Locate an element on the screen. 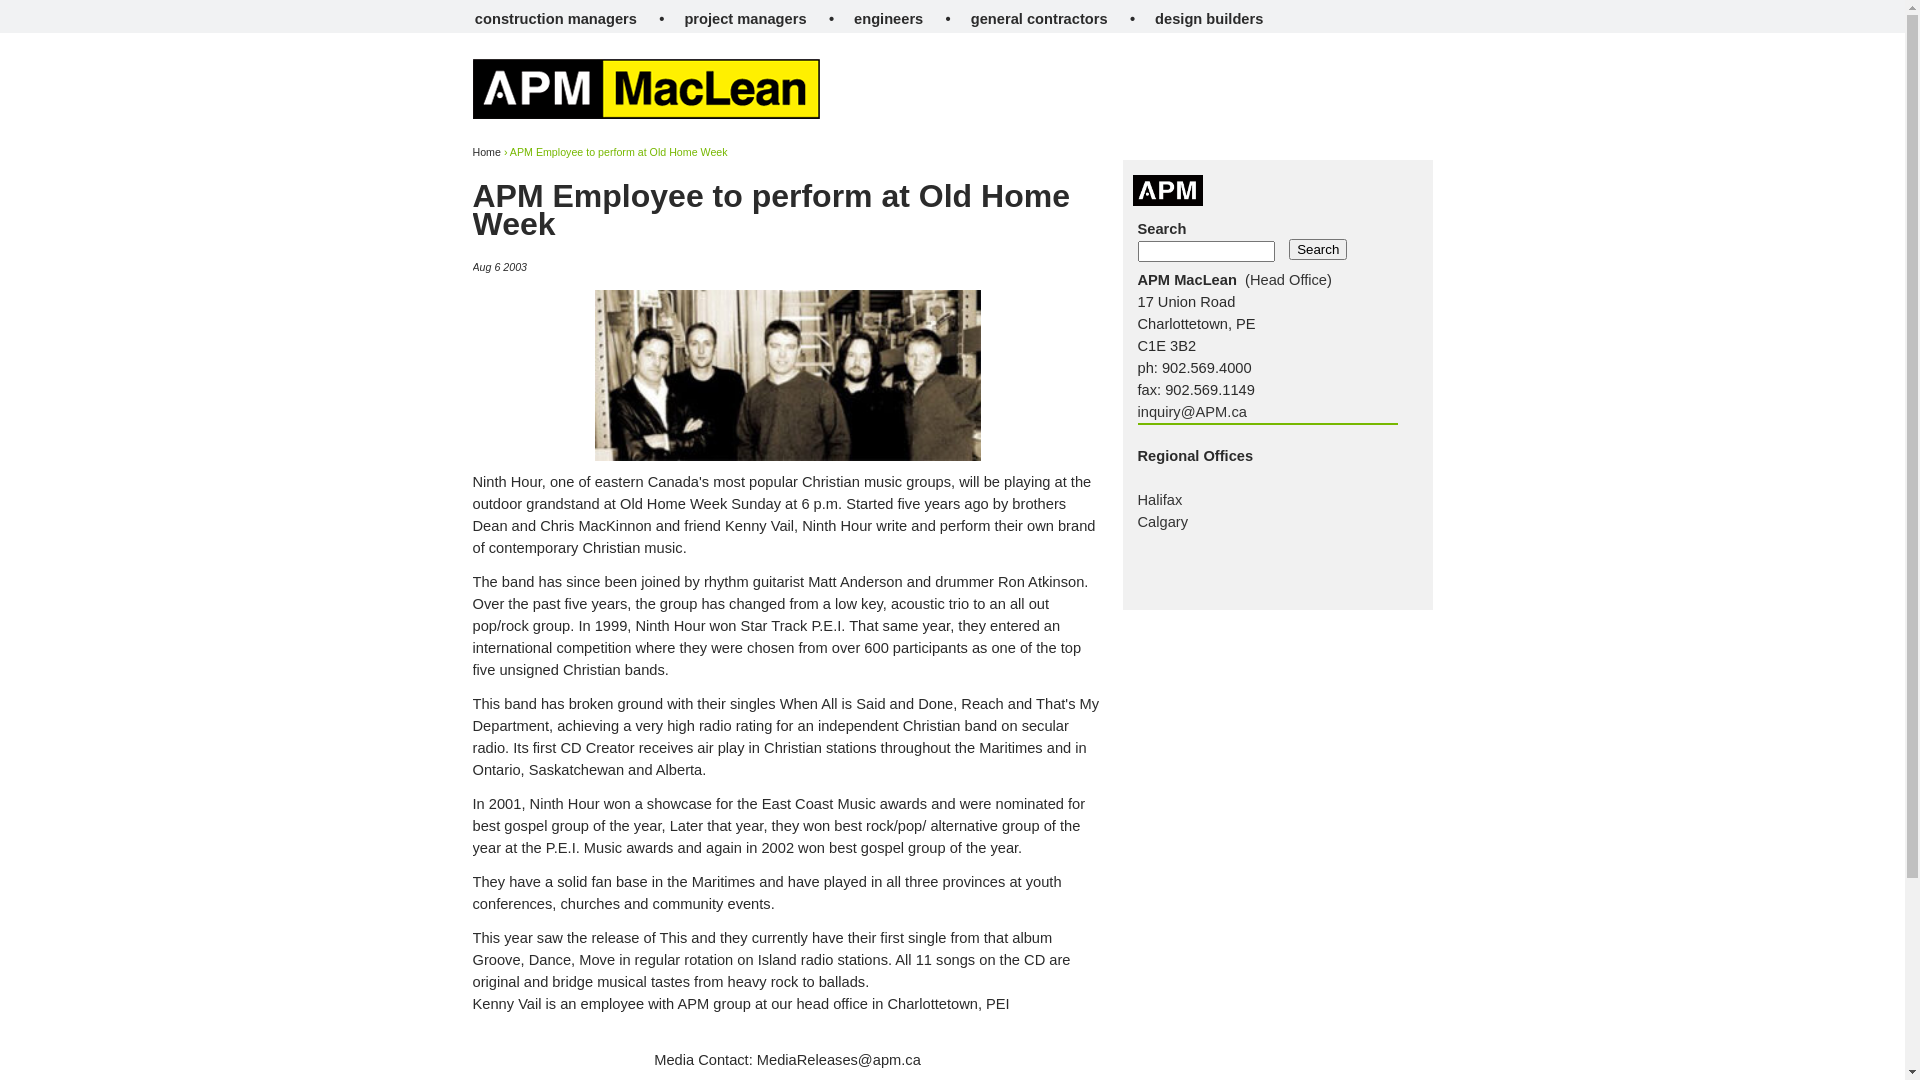 This screenshot has height=1080, width=1920. Calgary is located at coordinates (1164, 522).